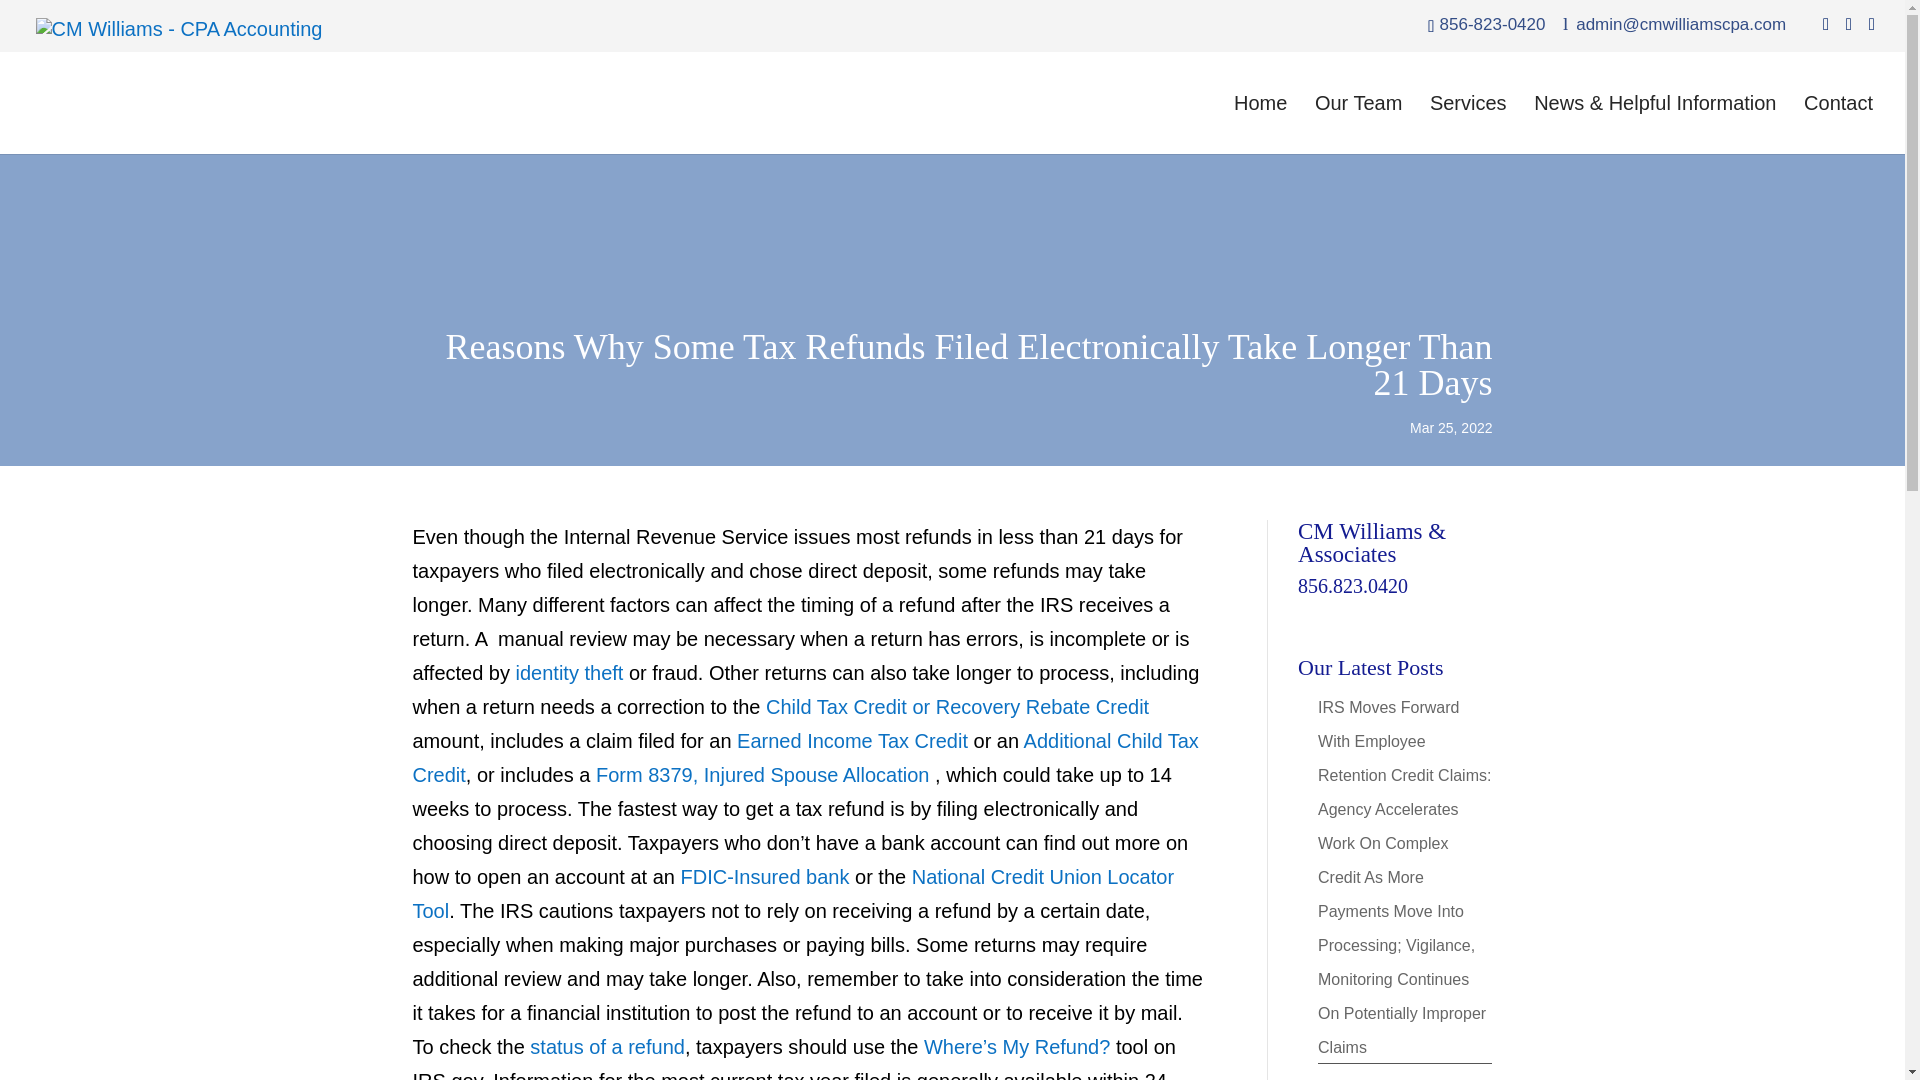  I want to click on Our Team, so click(1358, 125).